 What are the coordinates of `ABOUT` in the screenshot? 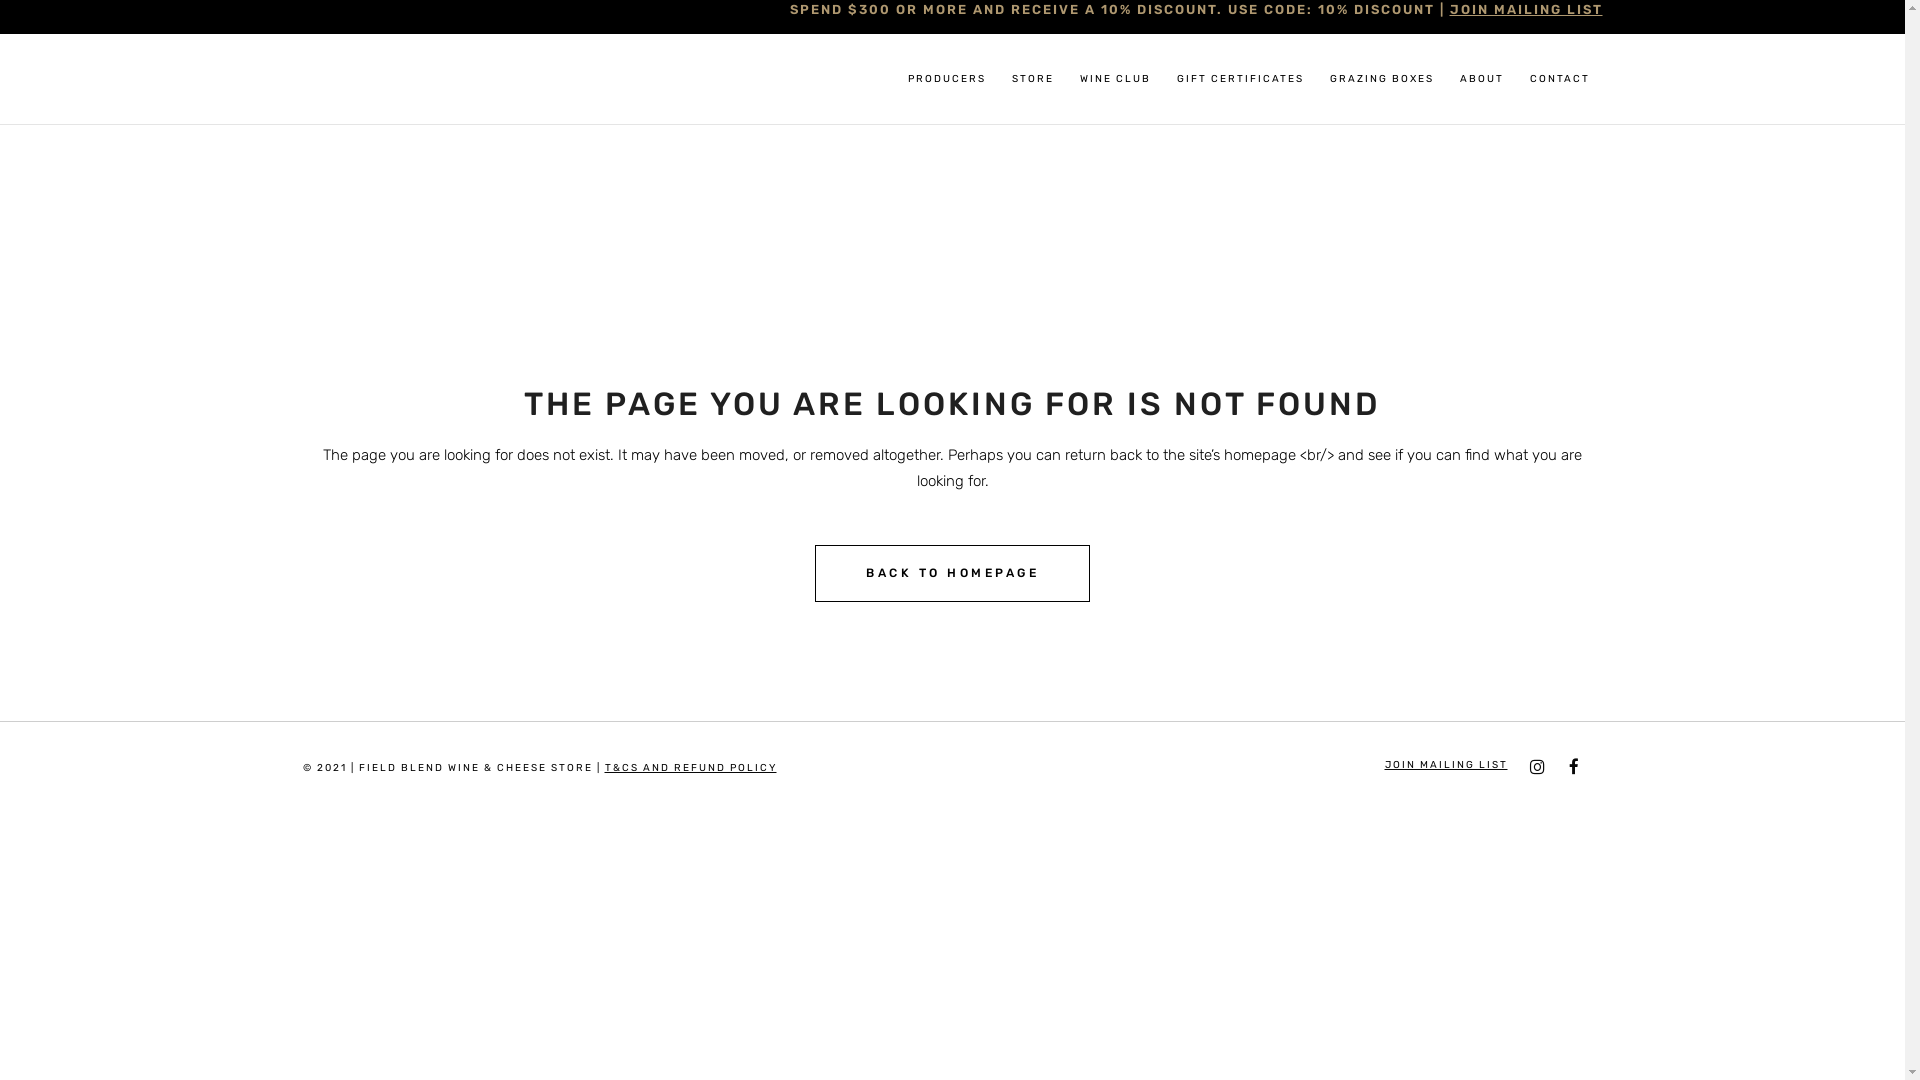 It's located at (1481, 79).